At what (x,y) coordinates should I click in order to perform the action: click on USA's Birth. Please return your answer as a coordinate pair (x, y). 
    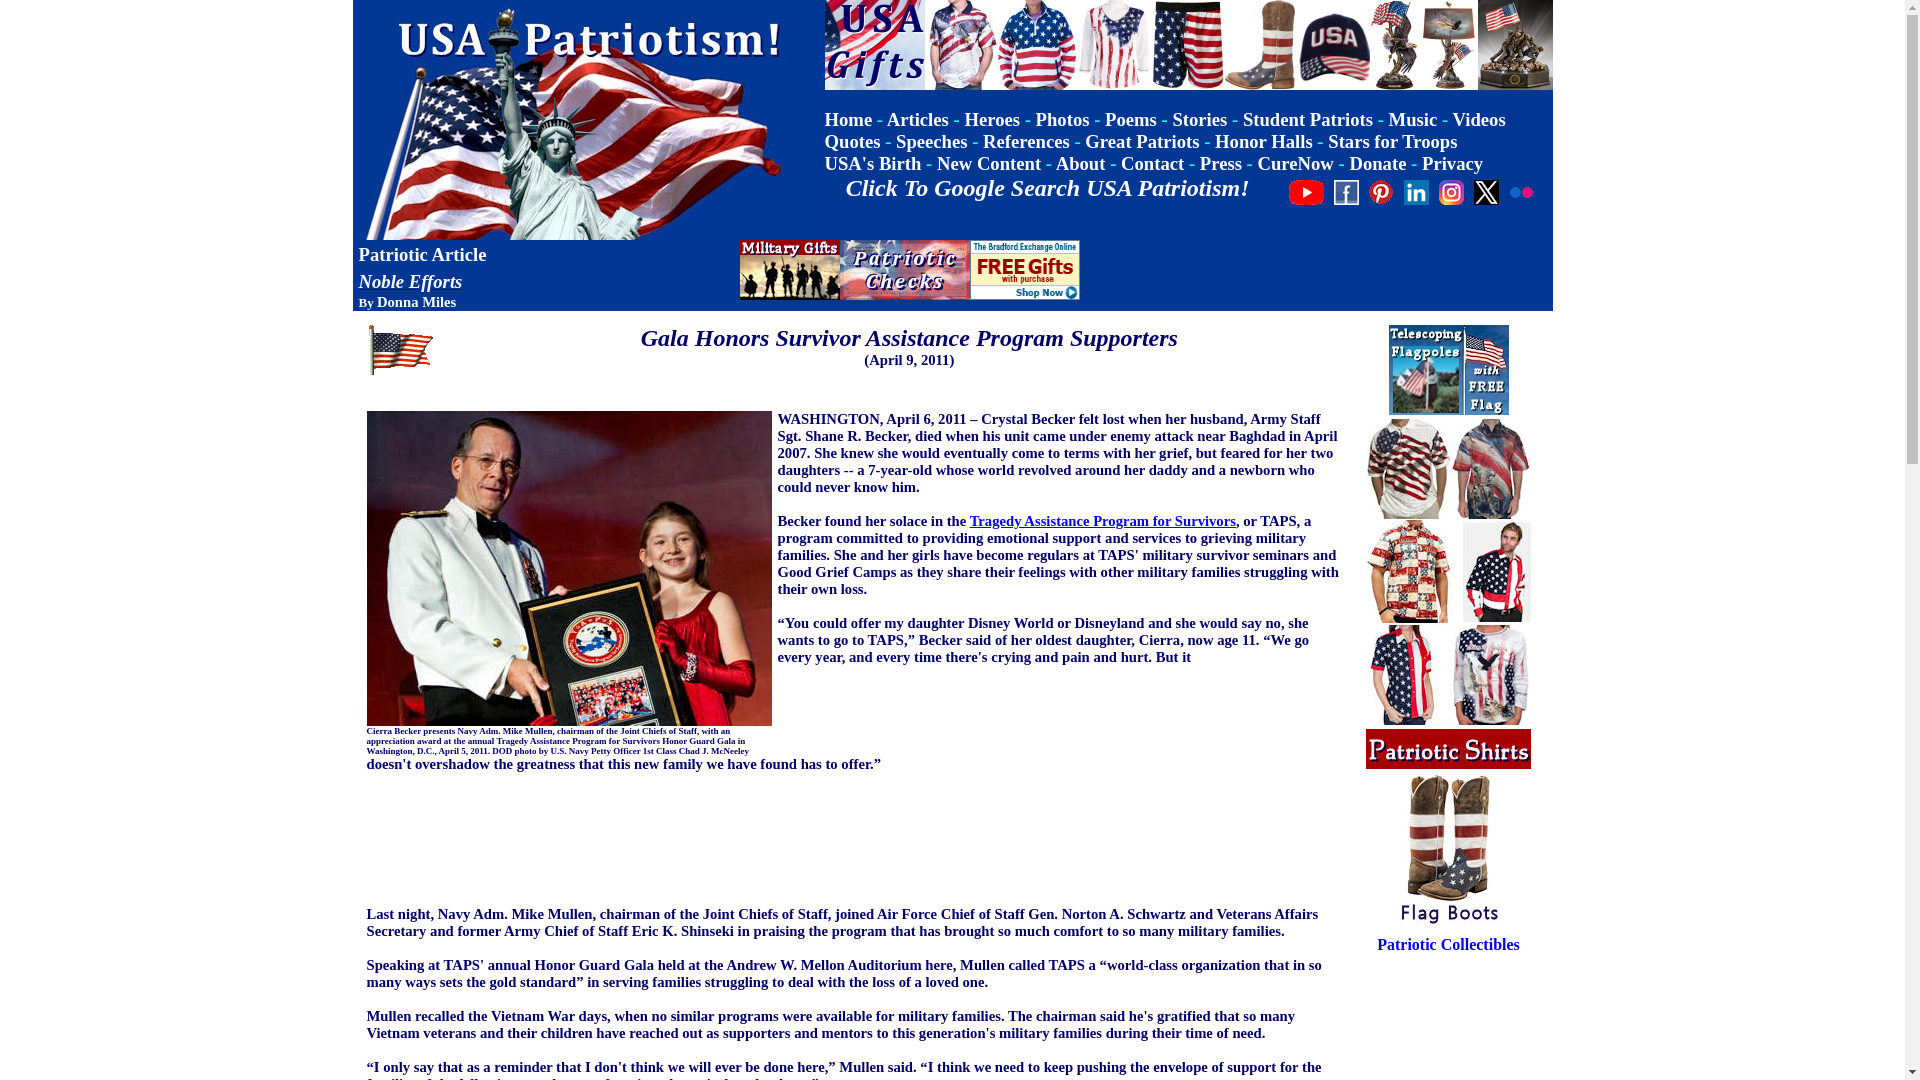
    Looking at the image, I should click on (872, 163).